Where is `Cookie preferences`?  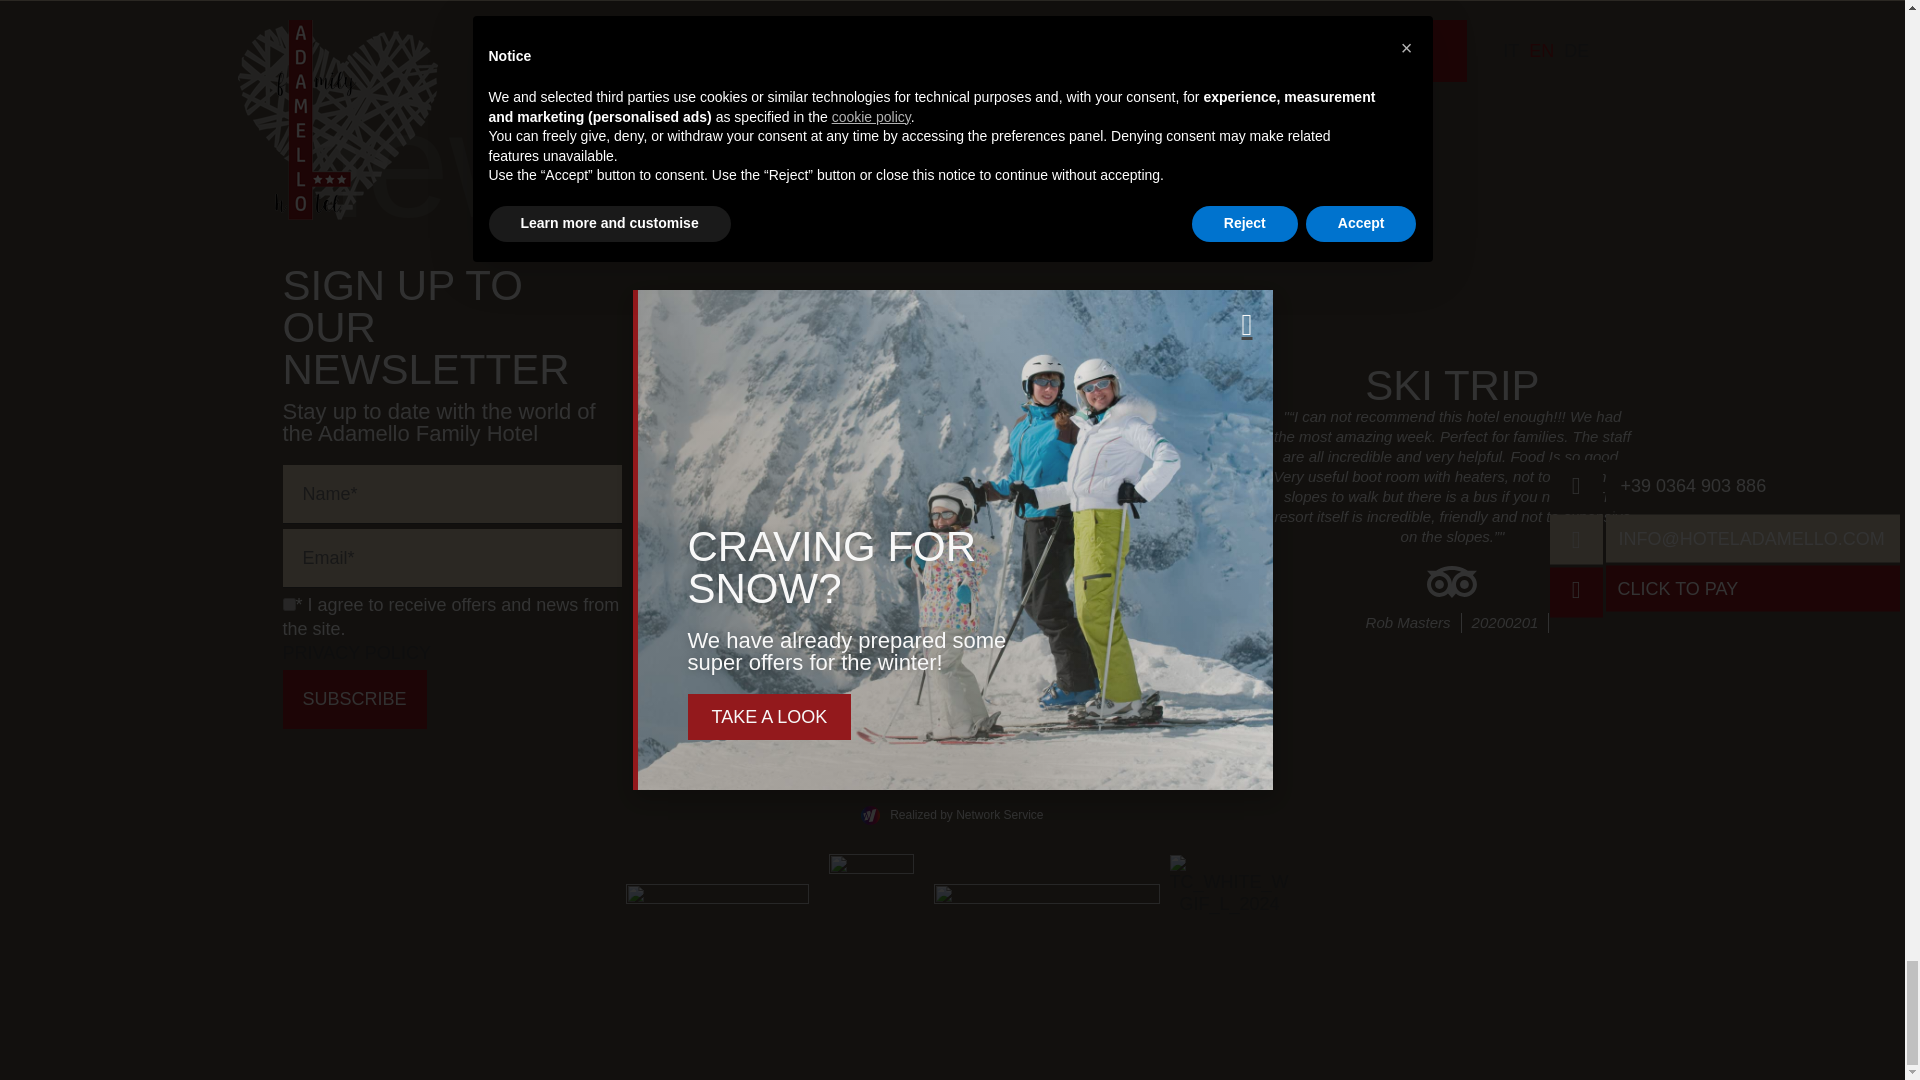 Cookie preferences is located at coordinates (952, 658).